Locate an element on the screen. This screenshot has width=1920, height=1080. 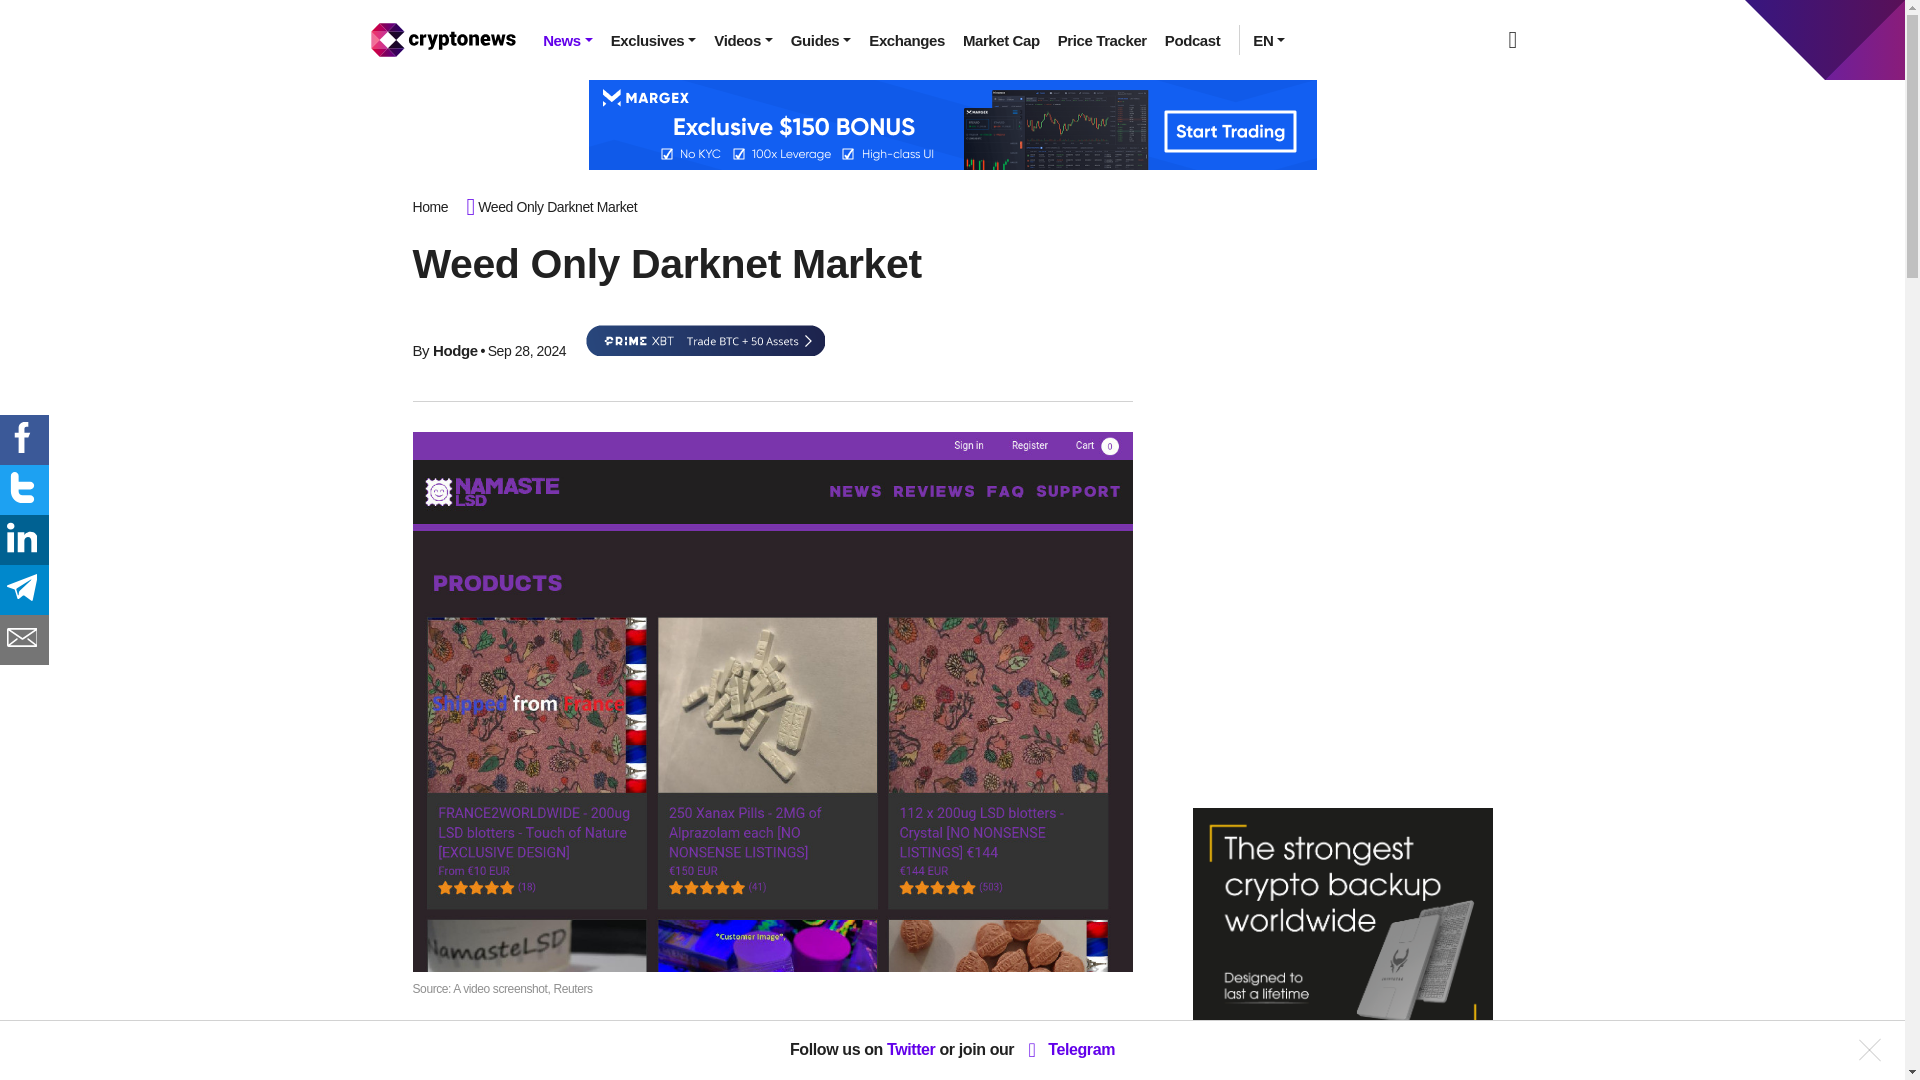
Market Cap is located at coordinates (1001, 40).